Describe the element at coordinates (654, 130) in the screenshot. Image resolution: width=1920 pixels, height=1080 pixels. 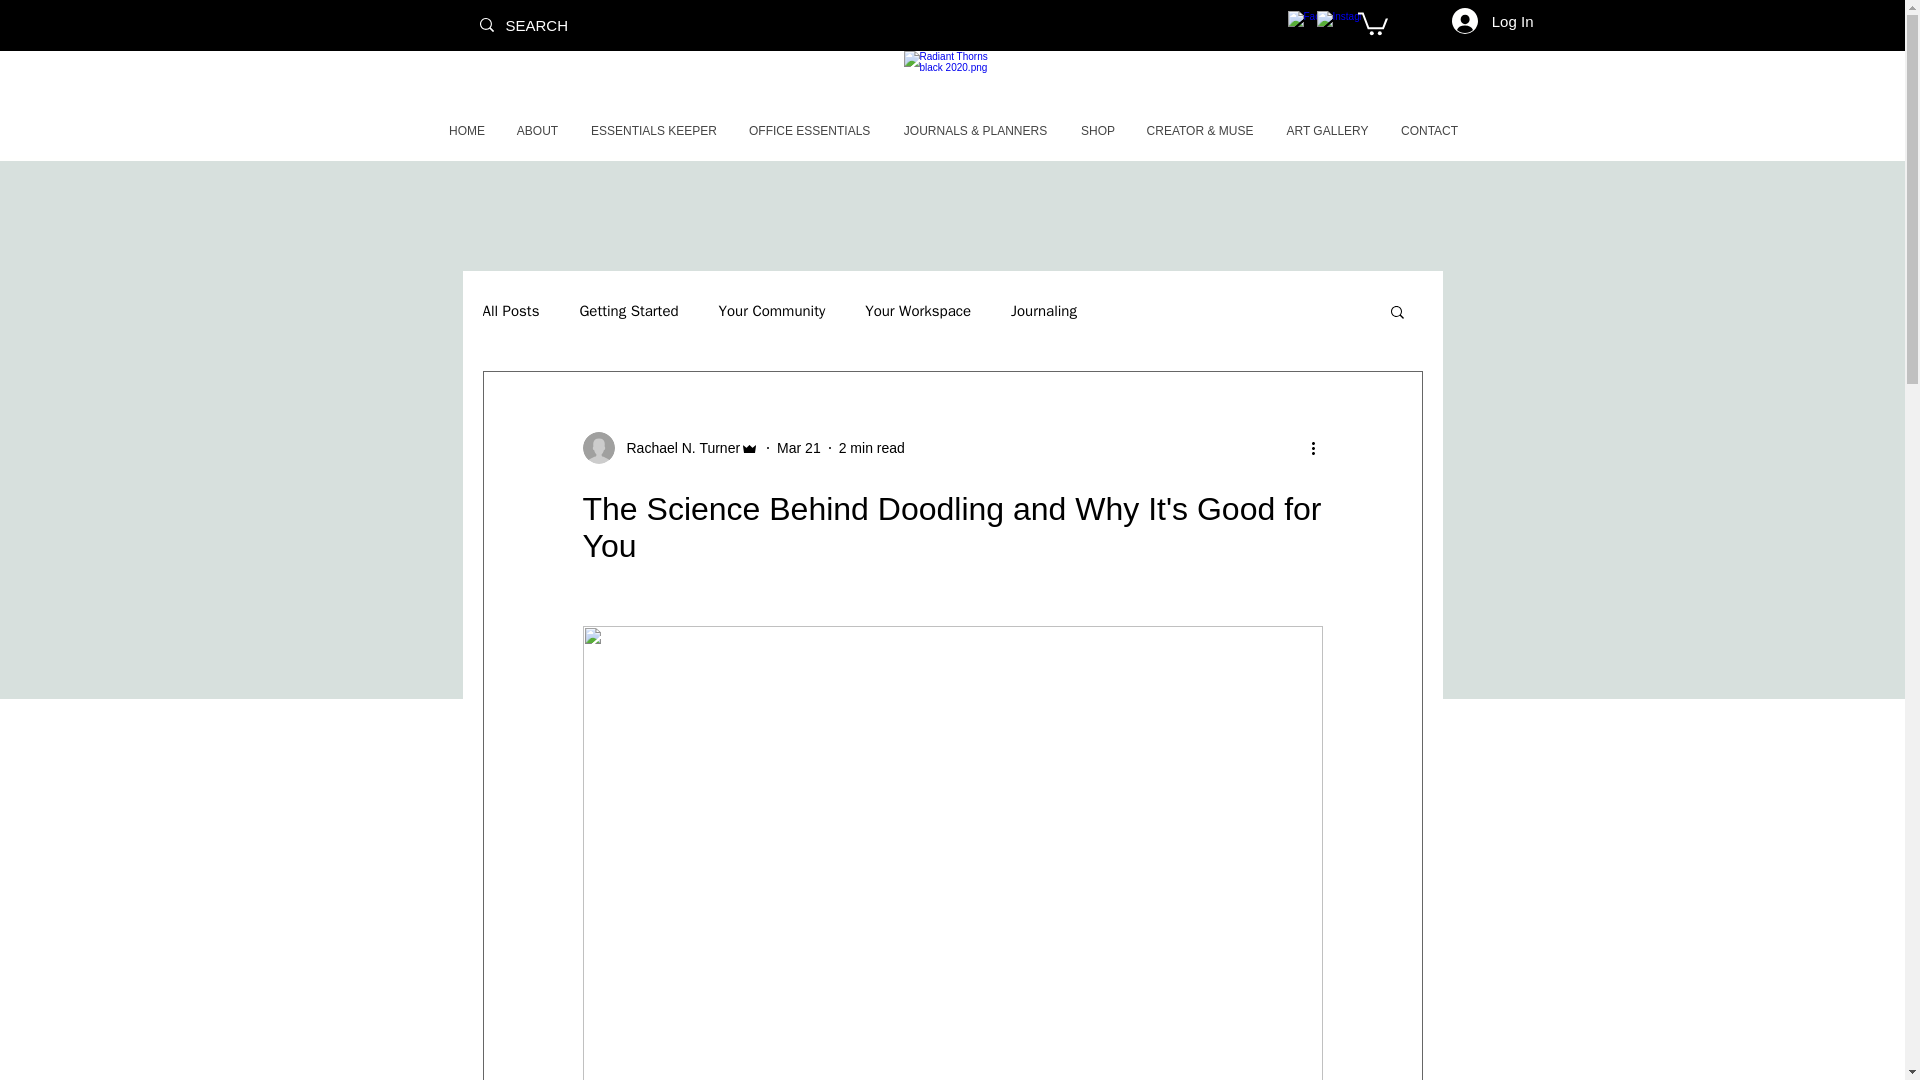
I see `ESSENTIALS KEEPER` at that location.